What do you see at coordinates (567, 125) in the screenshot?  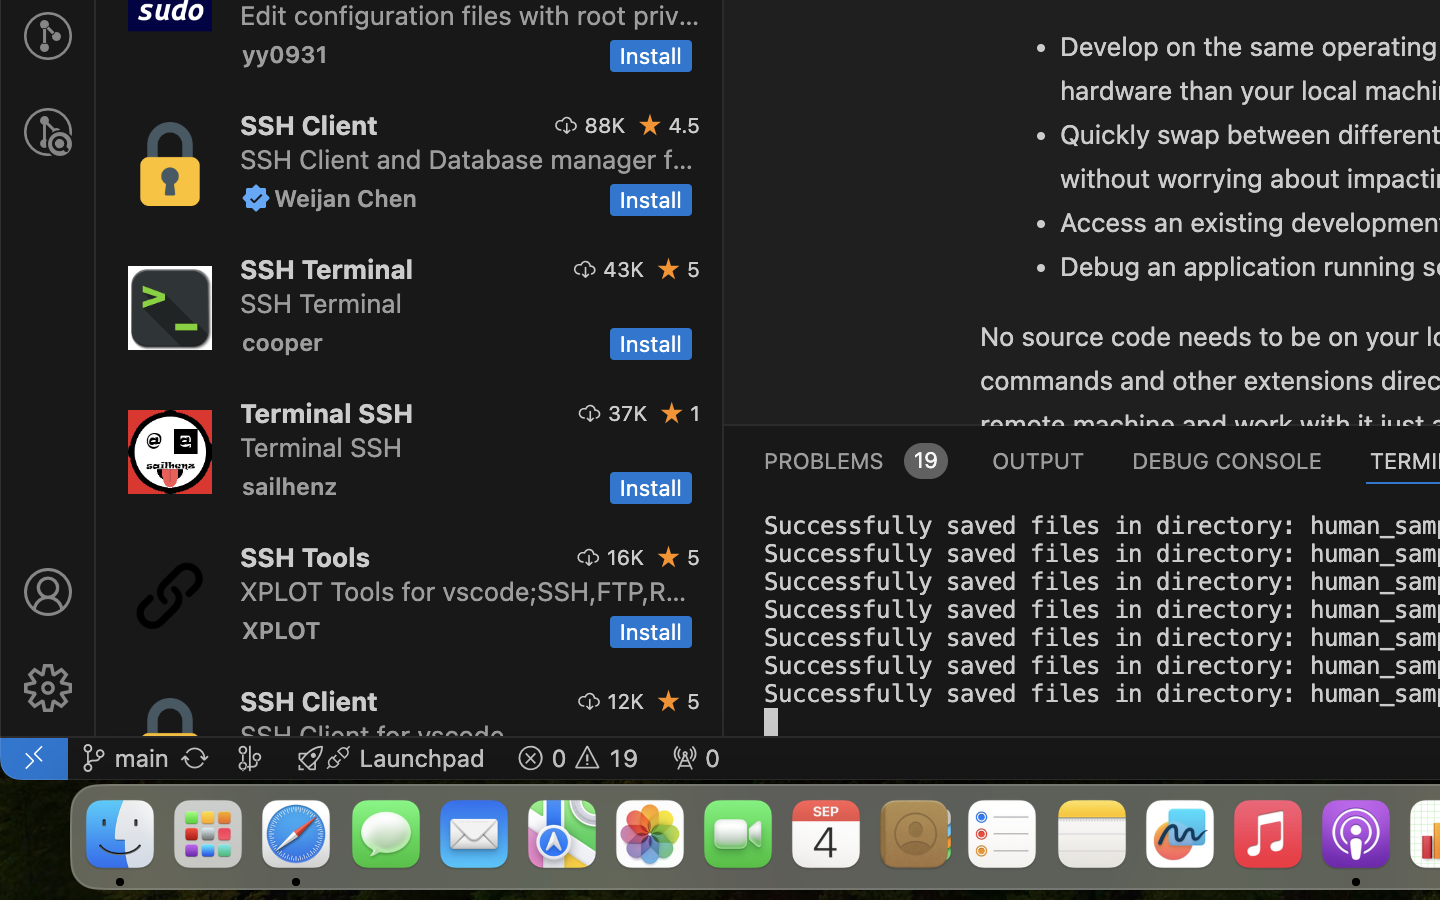 I see `` at bounding box center [567, 125].